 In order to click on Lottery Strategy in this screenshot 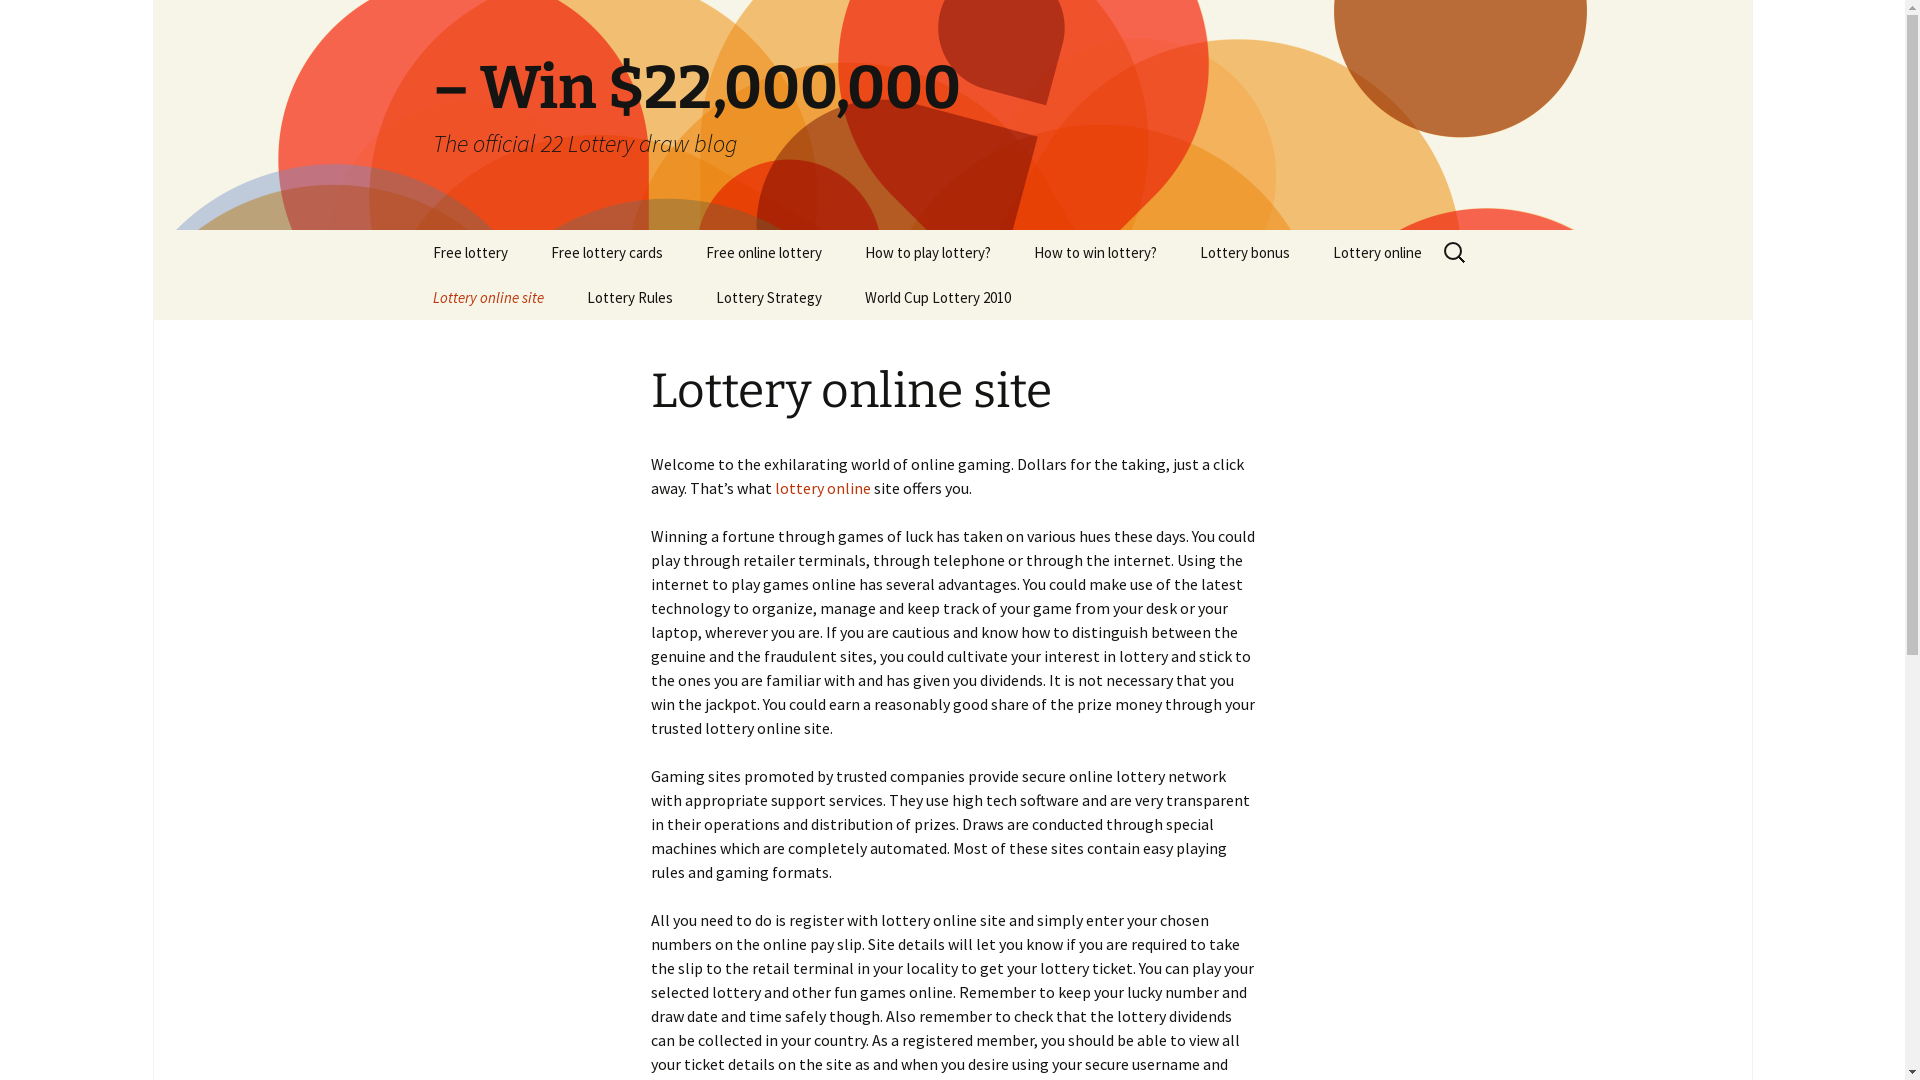, I will do `click(769, 298)`.